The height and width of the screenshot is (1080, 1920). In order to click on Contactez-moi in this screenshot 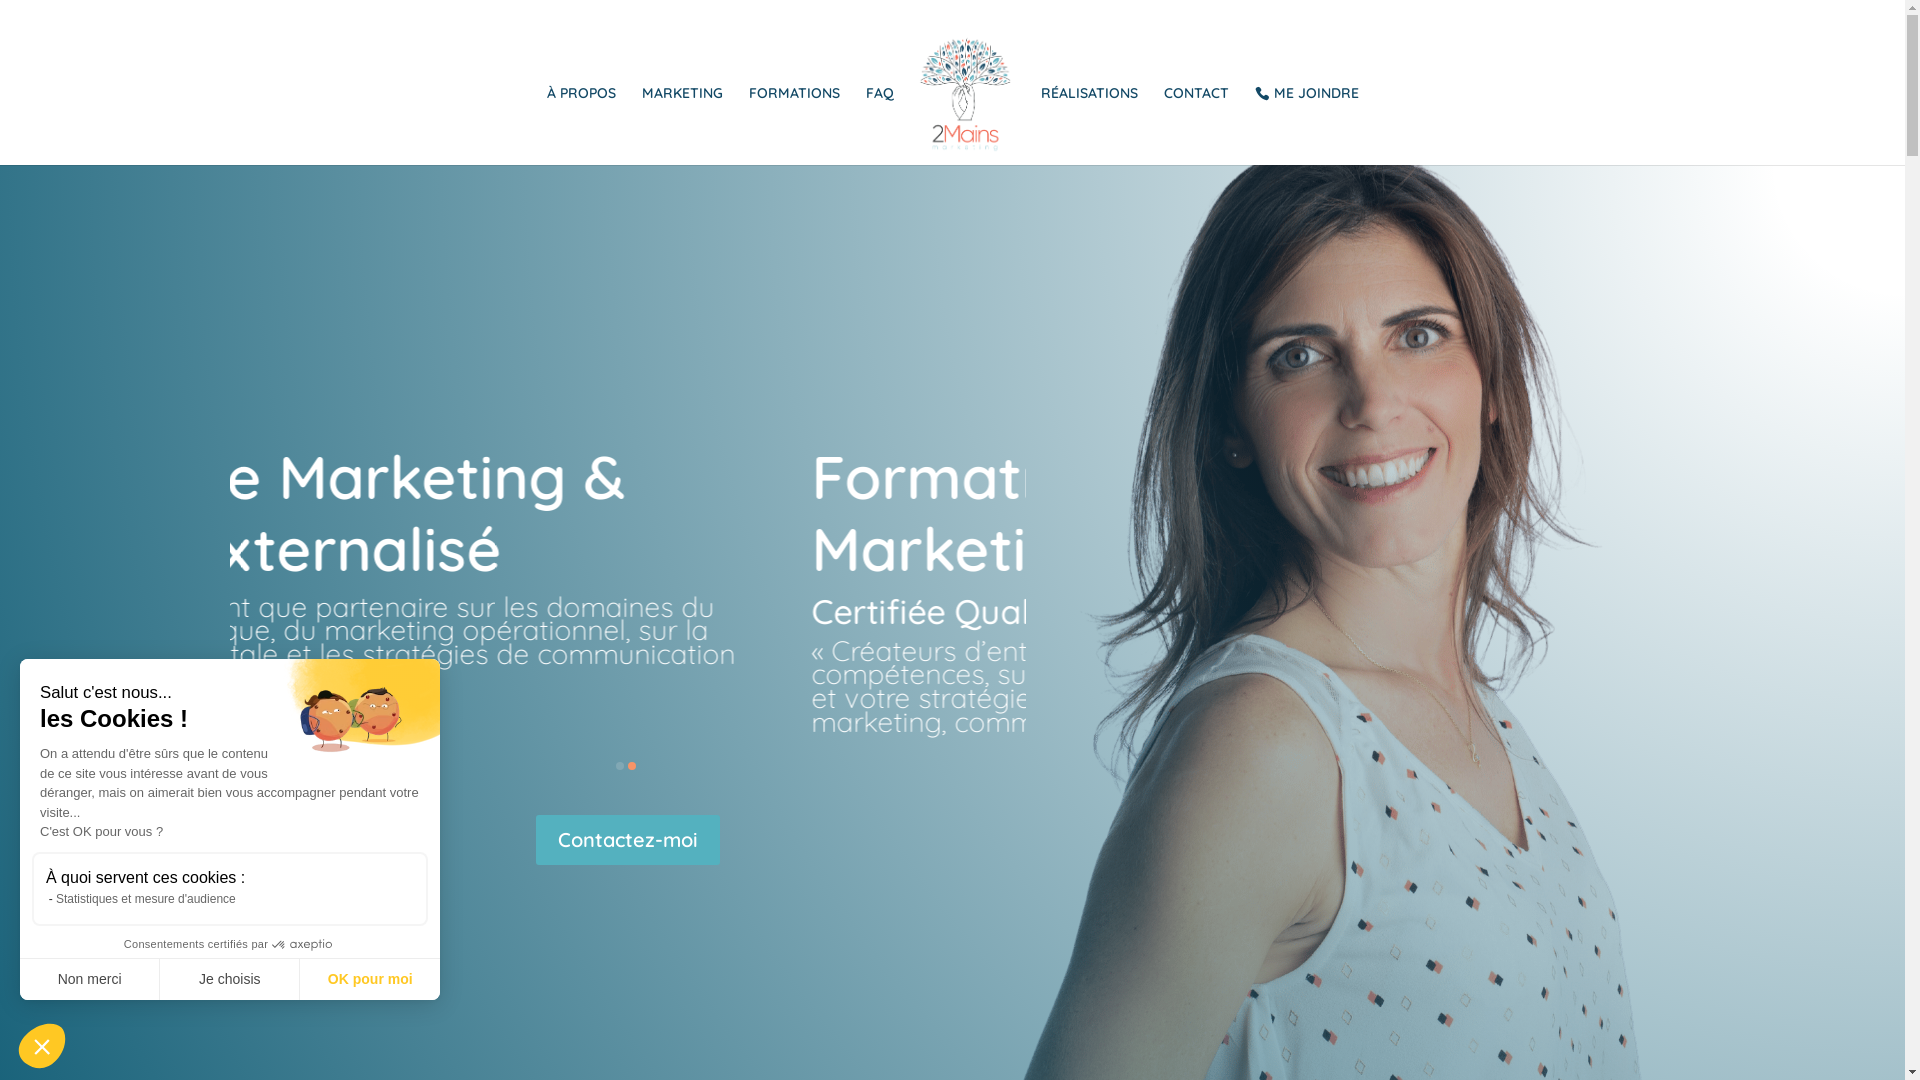, I will do `click(628, 840)`.